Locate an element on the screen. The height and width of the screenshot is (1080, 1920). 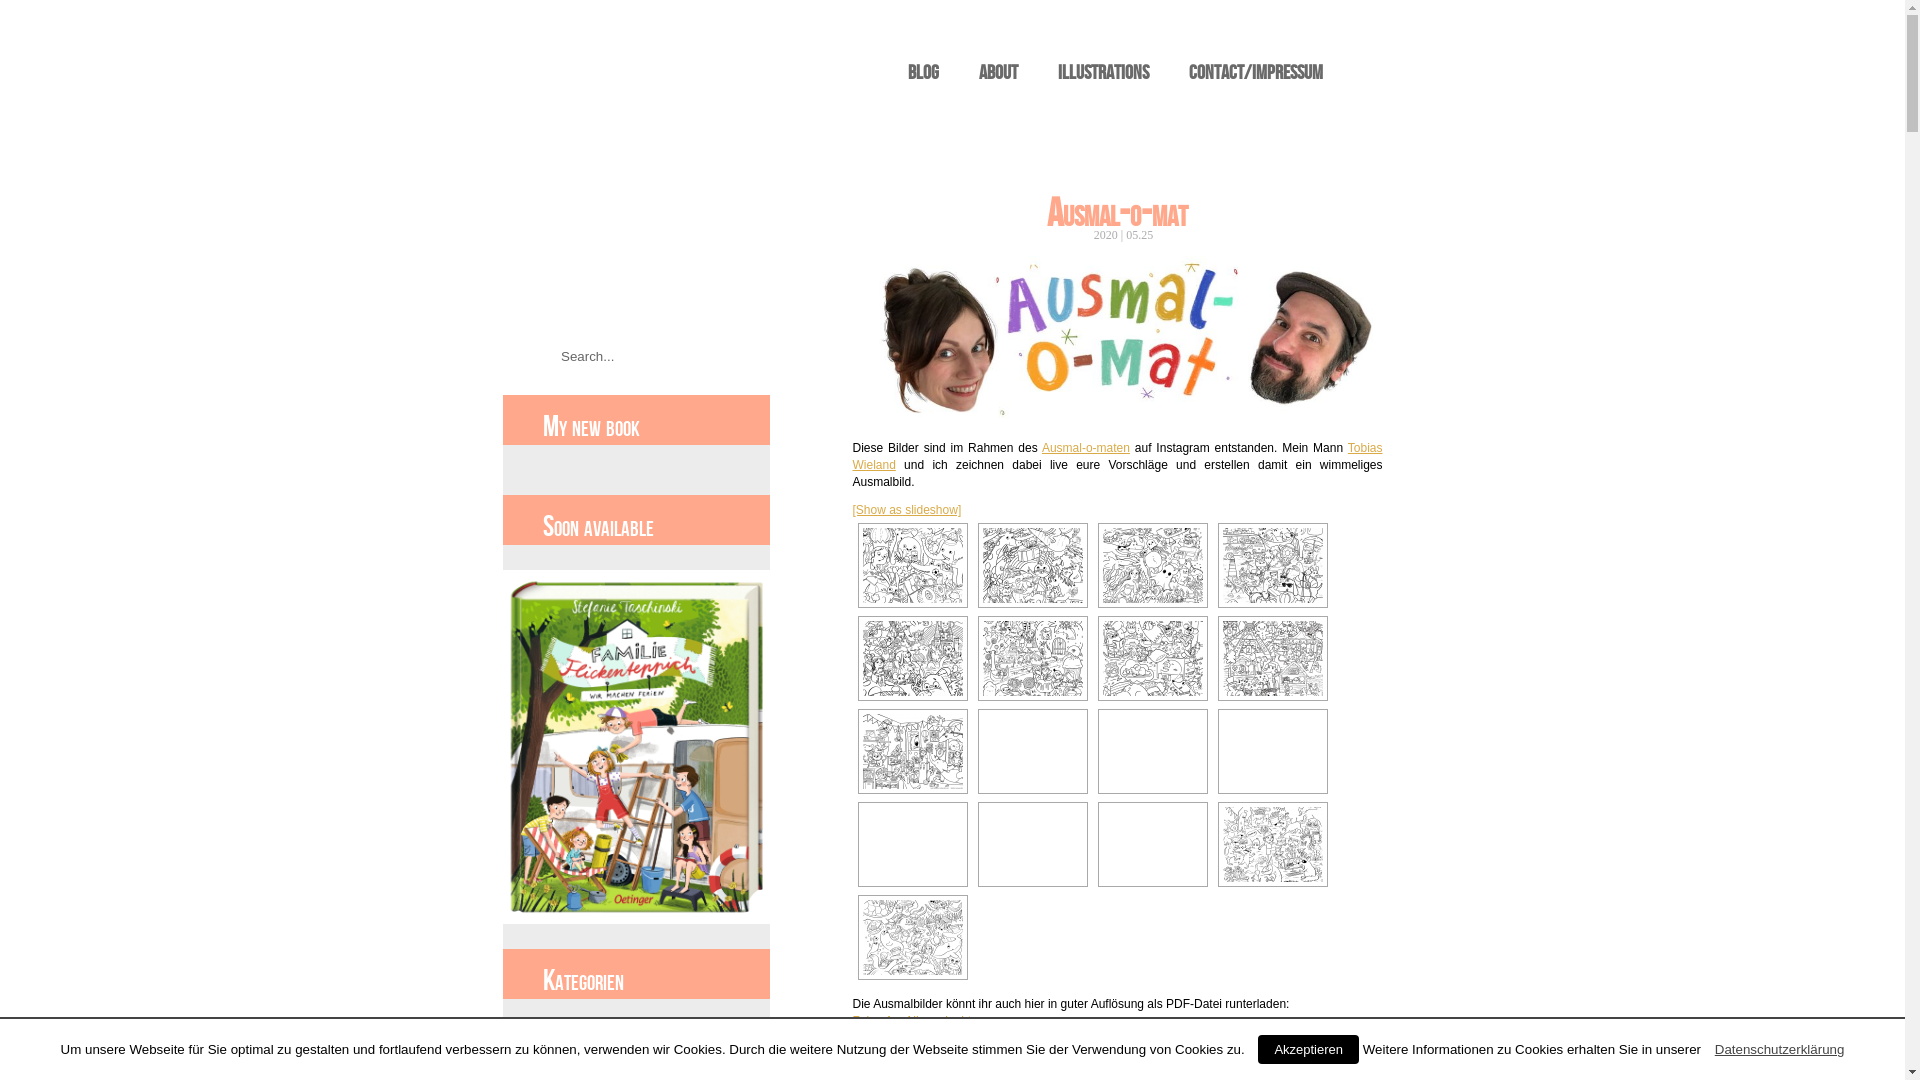
213477b5-d9bc-4460-b274-cb36bc5ca8d9 is located at coordinates (1273, 658).